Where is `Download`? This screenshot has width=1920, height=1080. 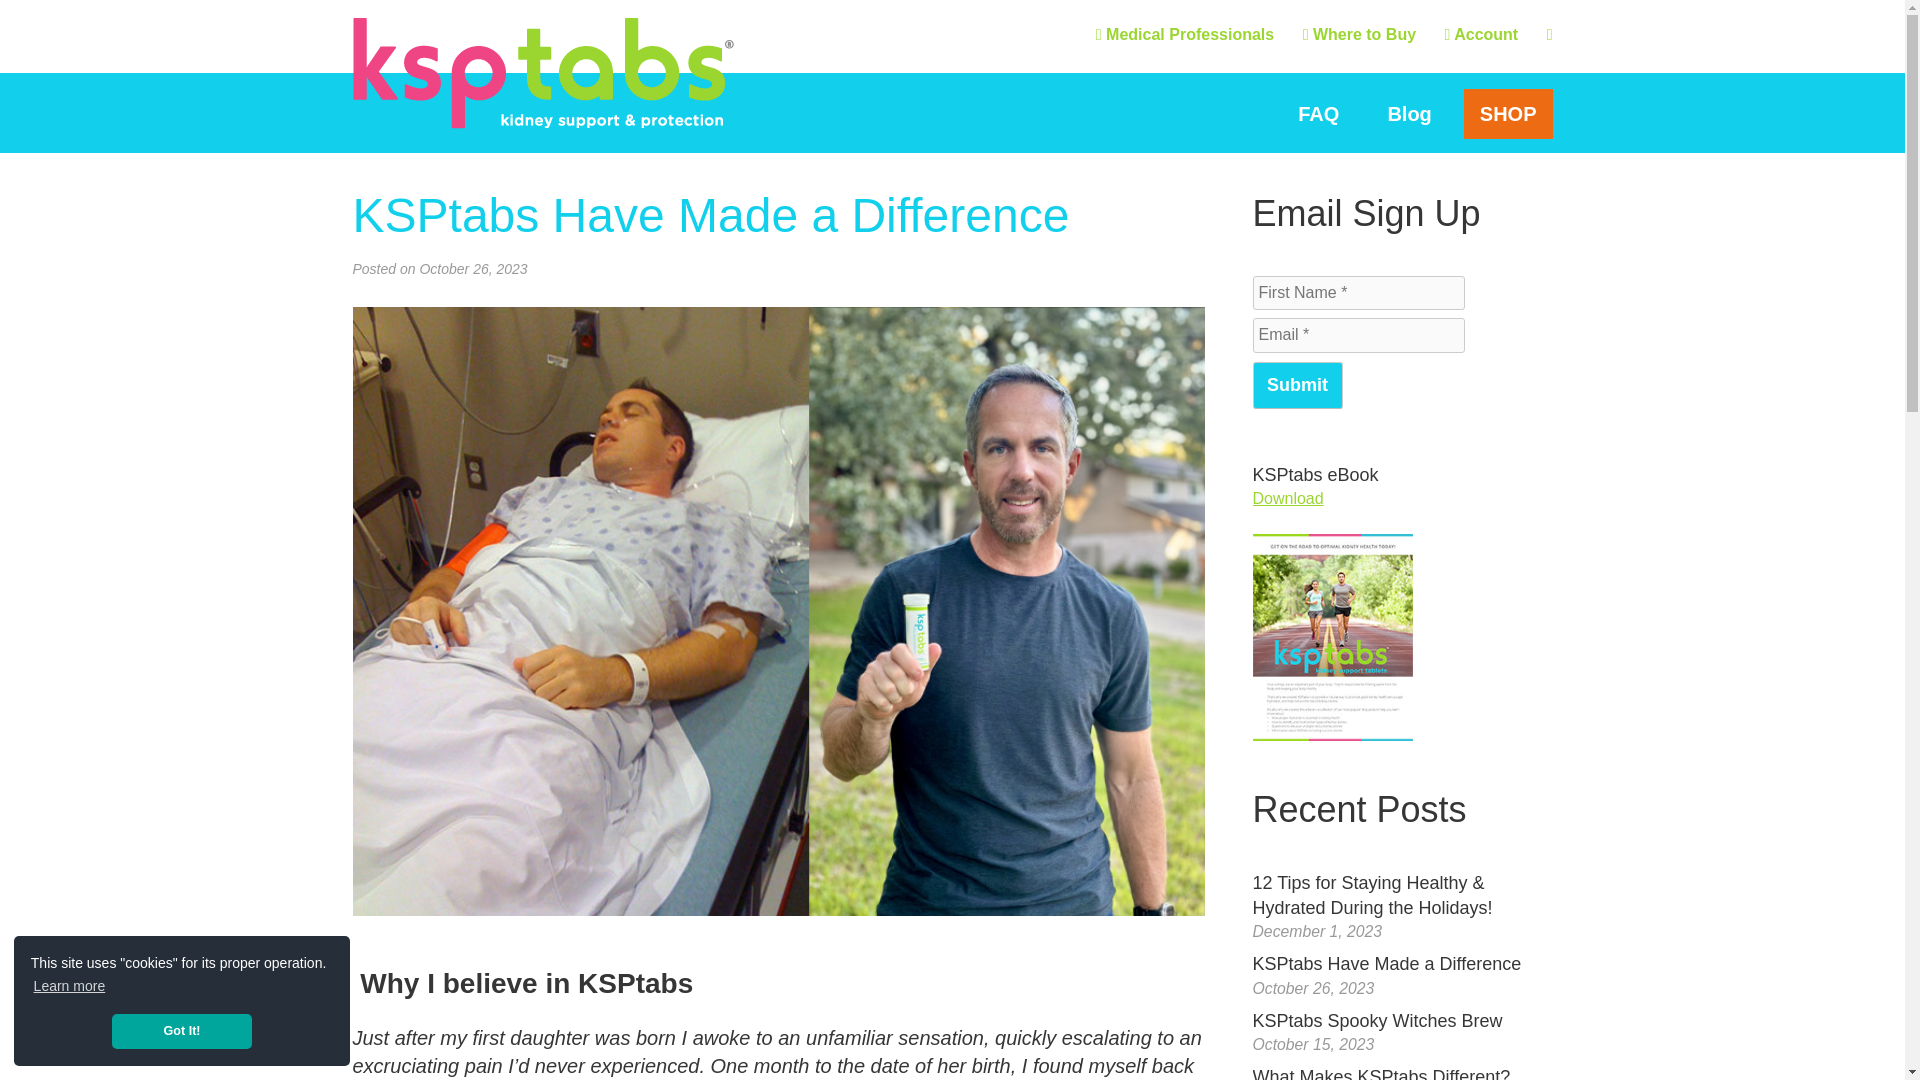 Download is located at coordinates (1286, 498).